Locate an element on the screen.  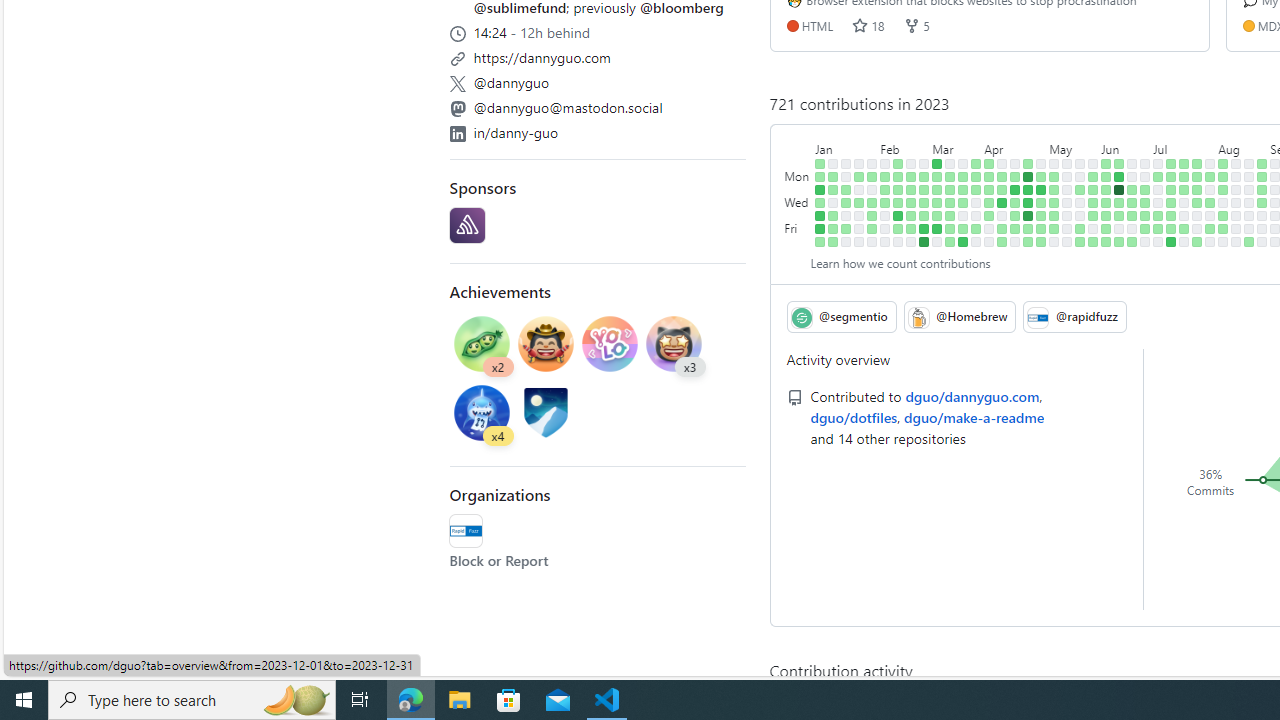
No contributions on May 25th. is located at coordinates (1080, 216).